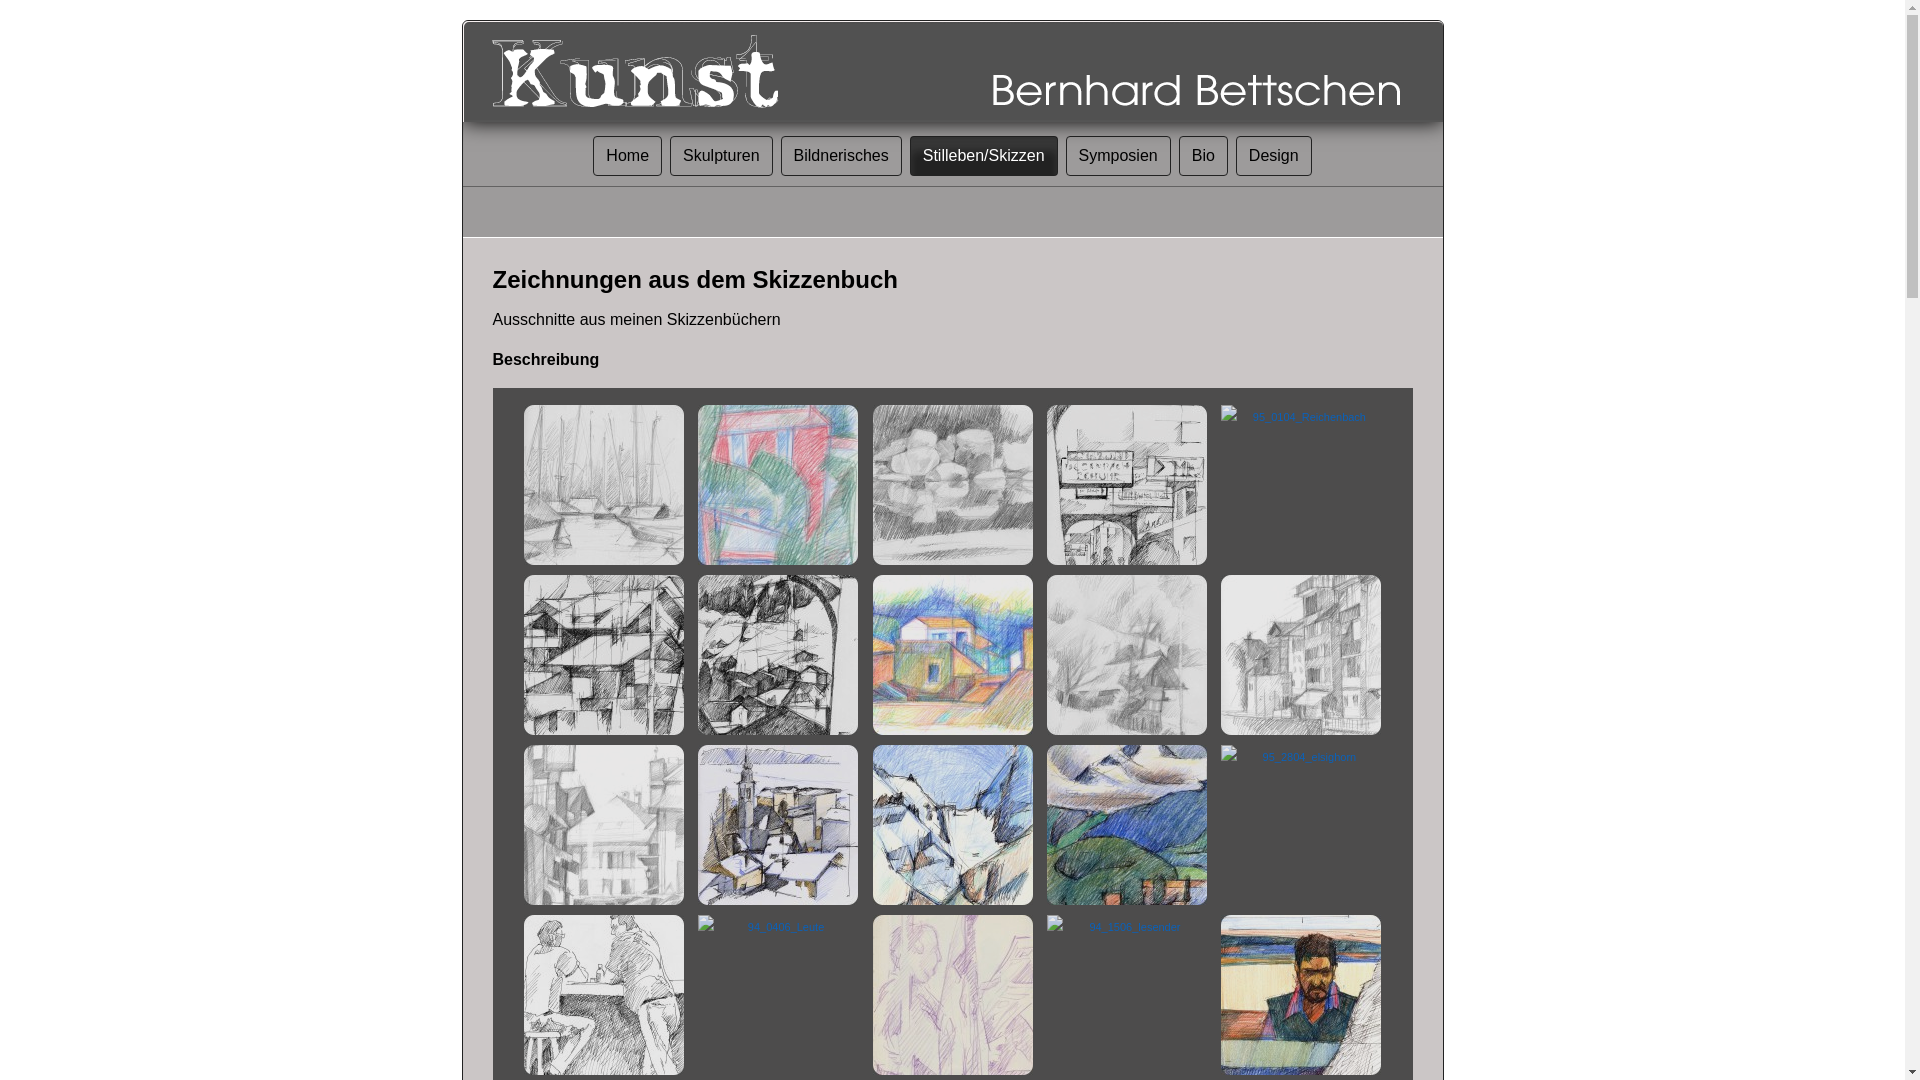 This screenshot has height=1080, width=1920. Describe the element at coordinates (952, 485) in the screenshot. I see `92_2004_Steine_am_Teich` at that location.